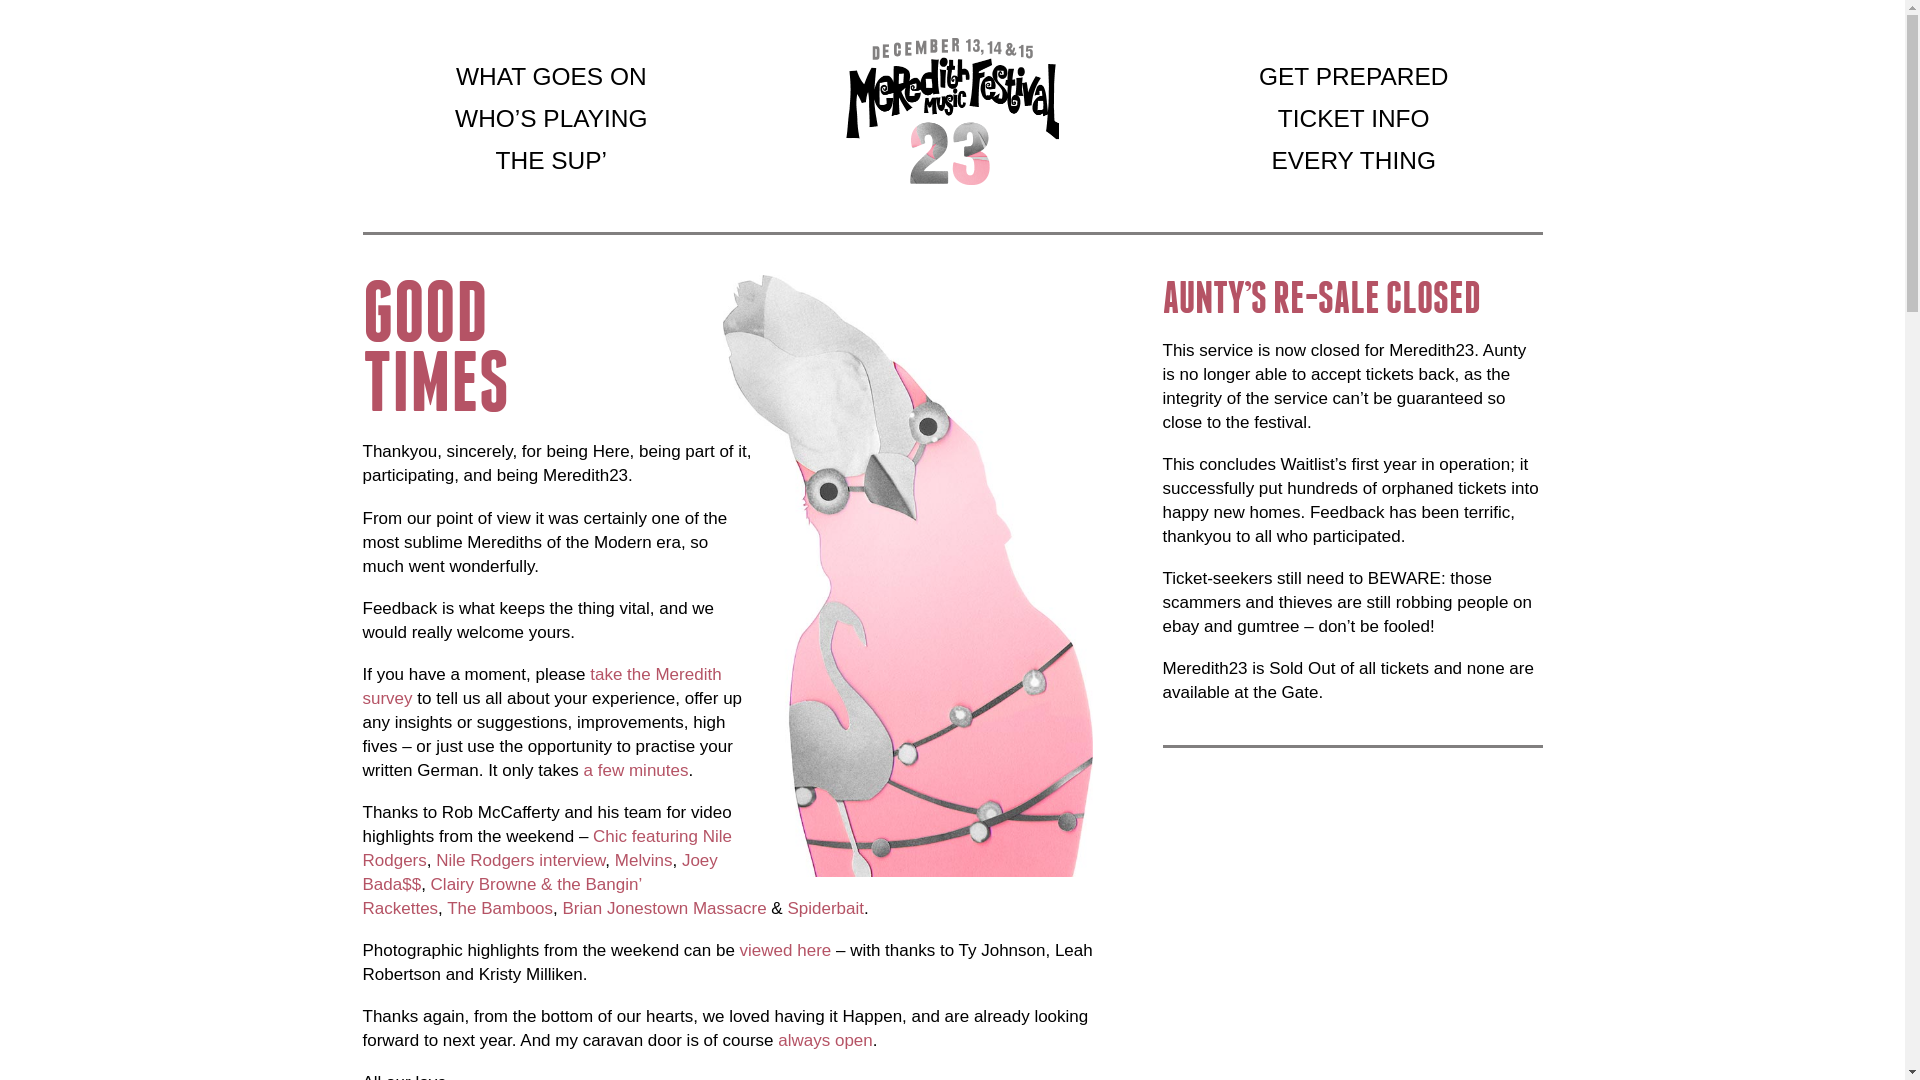 The width and height of the screenshot is (1920, 1080). What do you see at coordinates (636, 770) in the screenshot?
I see `a few minutes` at bounding box center [636, 770].